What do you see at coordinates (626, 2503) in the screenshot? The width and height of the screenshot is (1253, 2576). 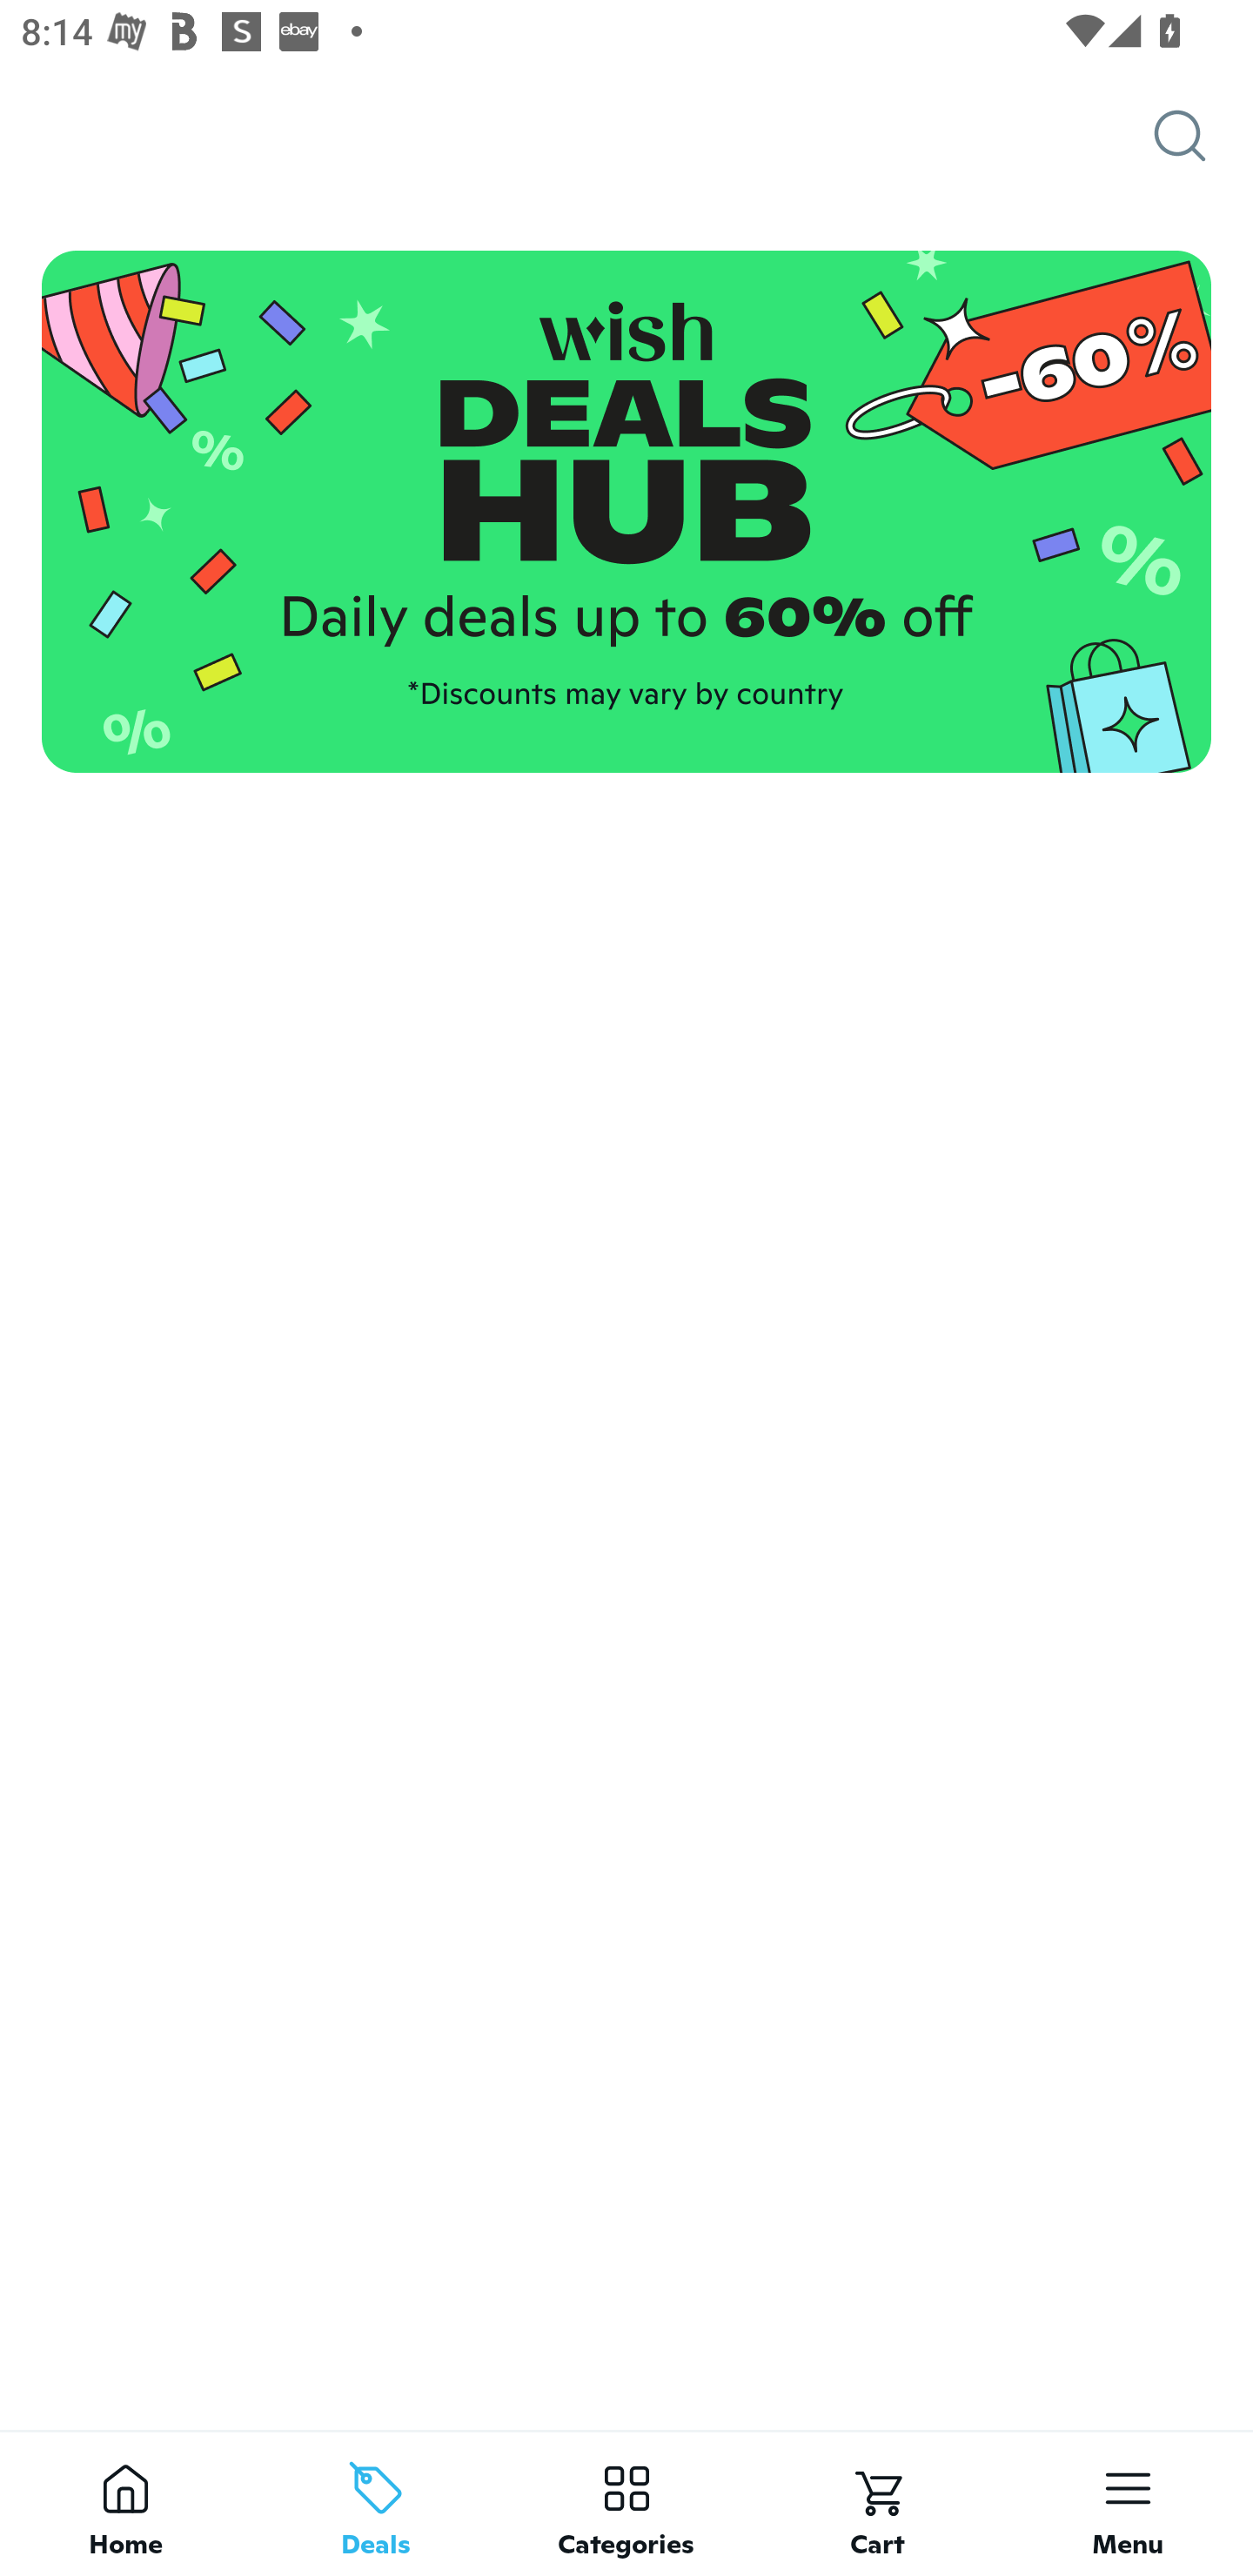 I see `Categories` at bounding box center [626, 2503].